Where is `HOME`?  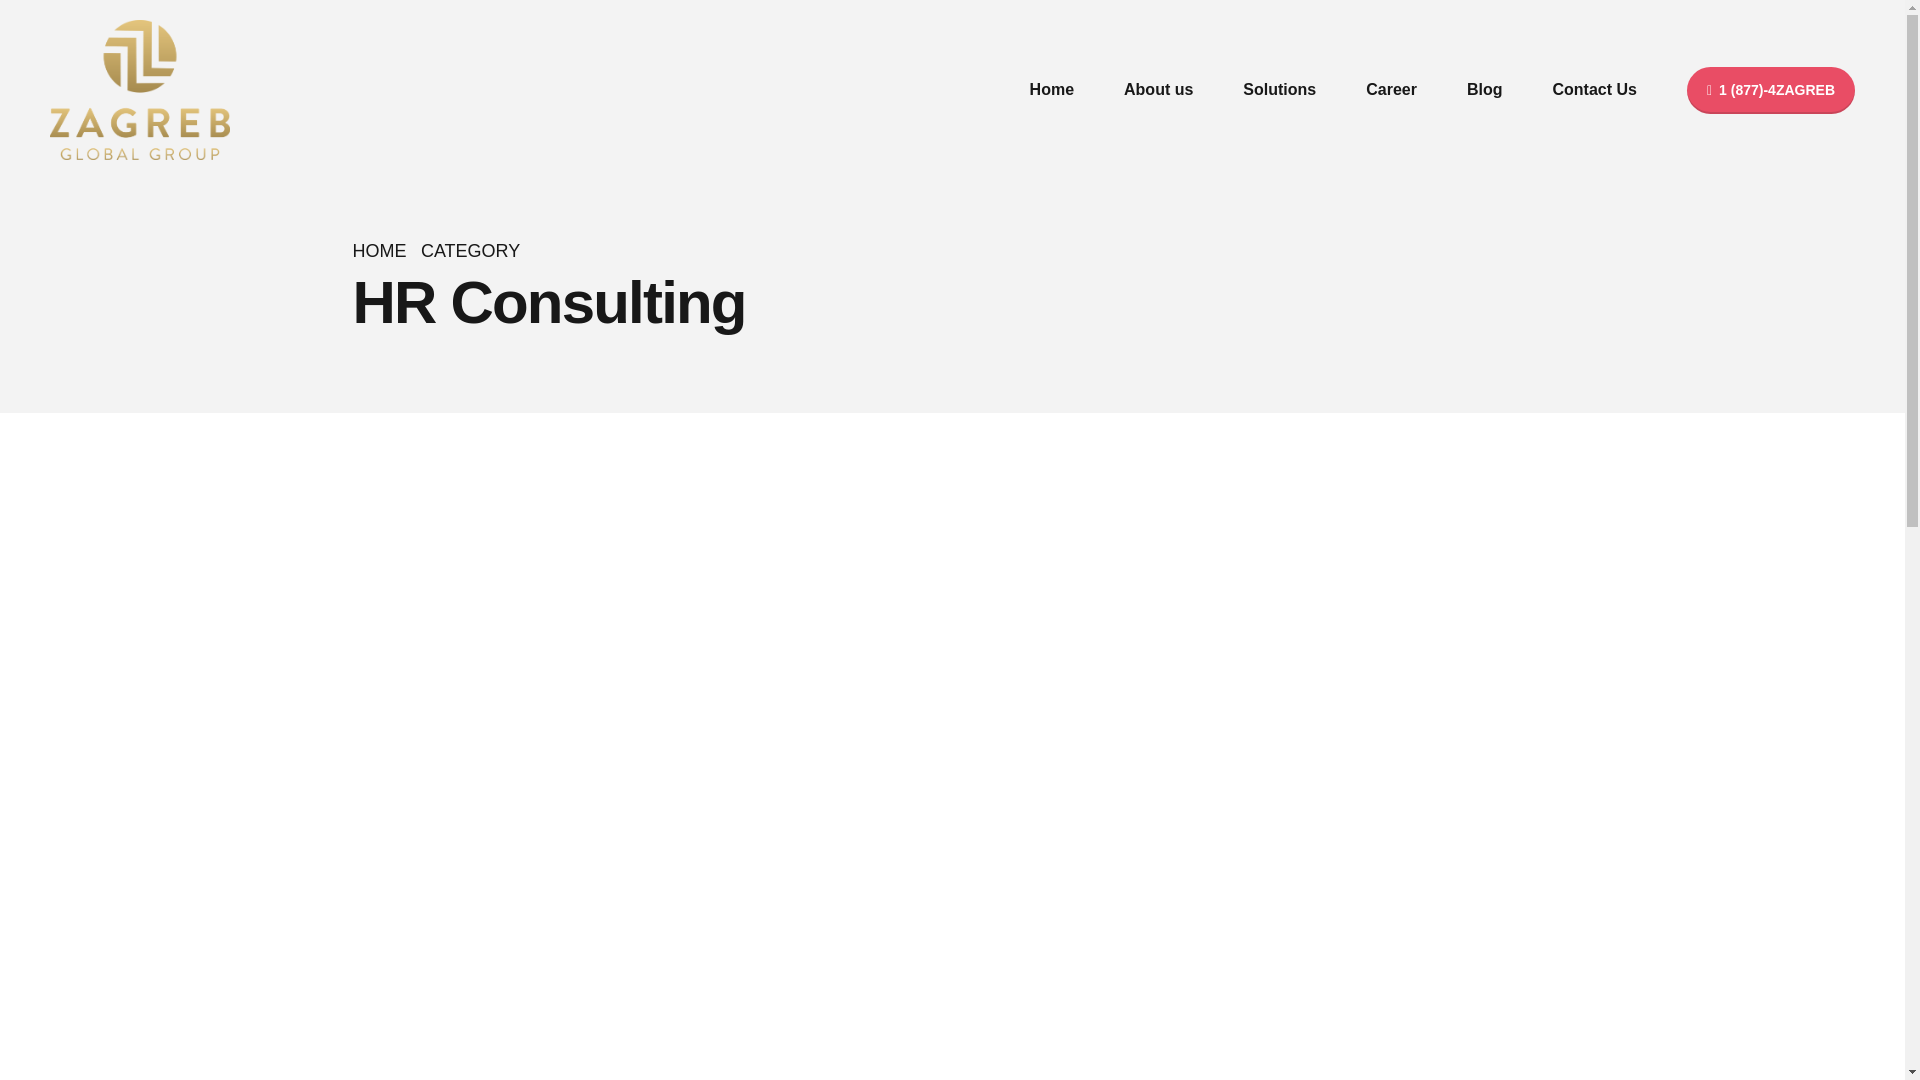 HOME is located at coordinates (378, 251).